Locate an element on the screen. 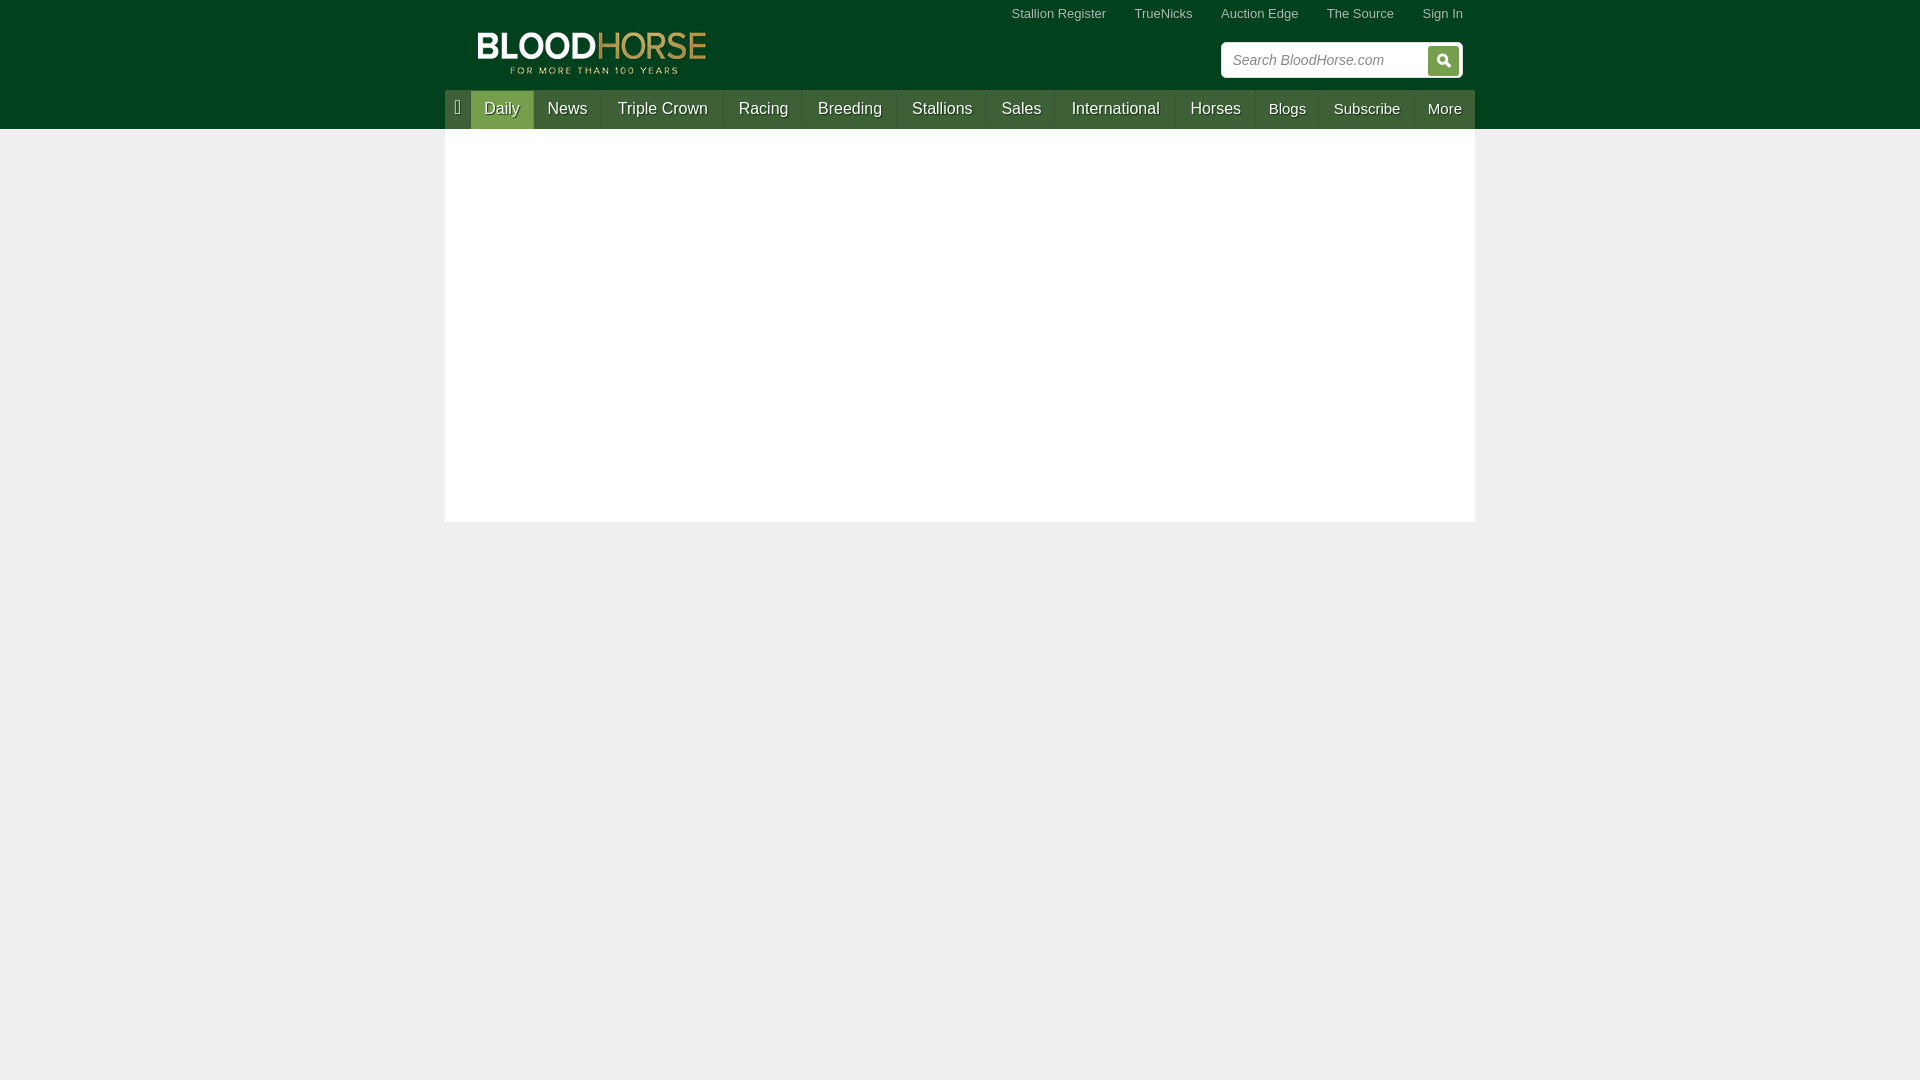 The image size is (1920, 1080). Racing is located at coordinates (762, 109).